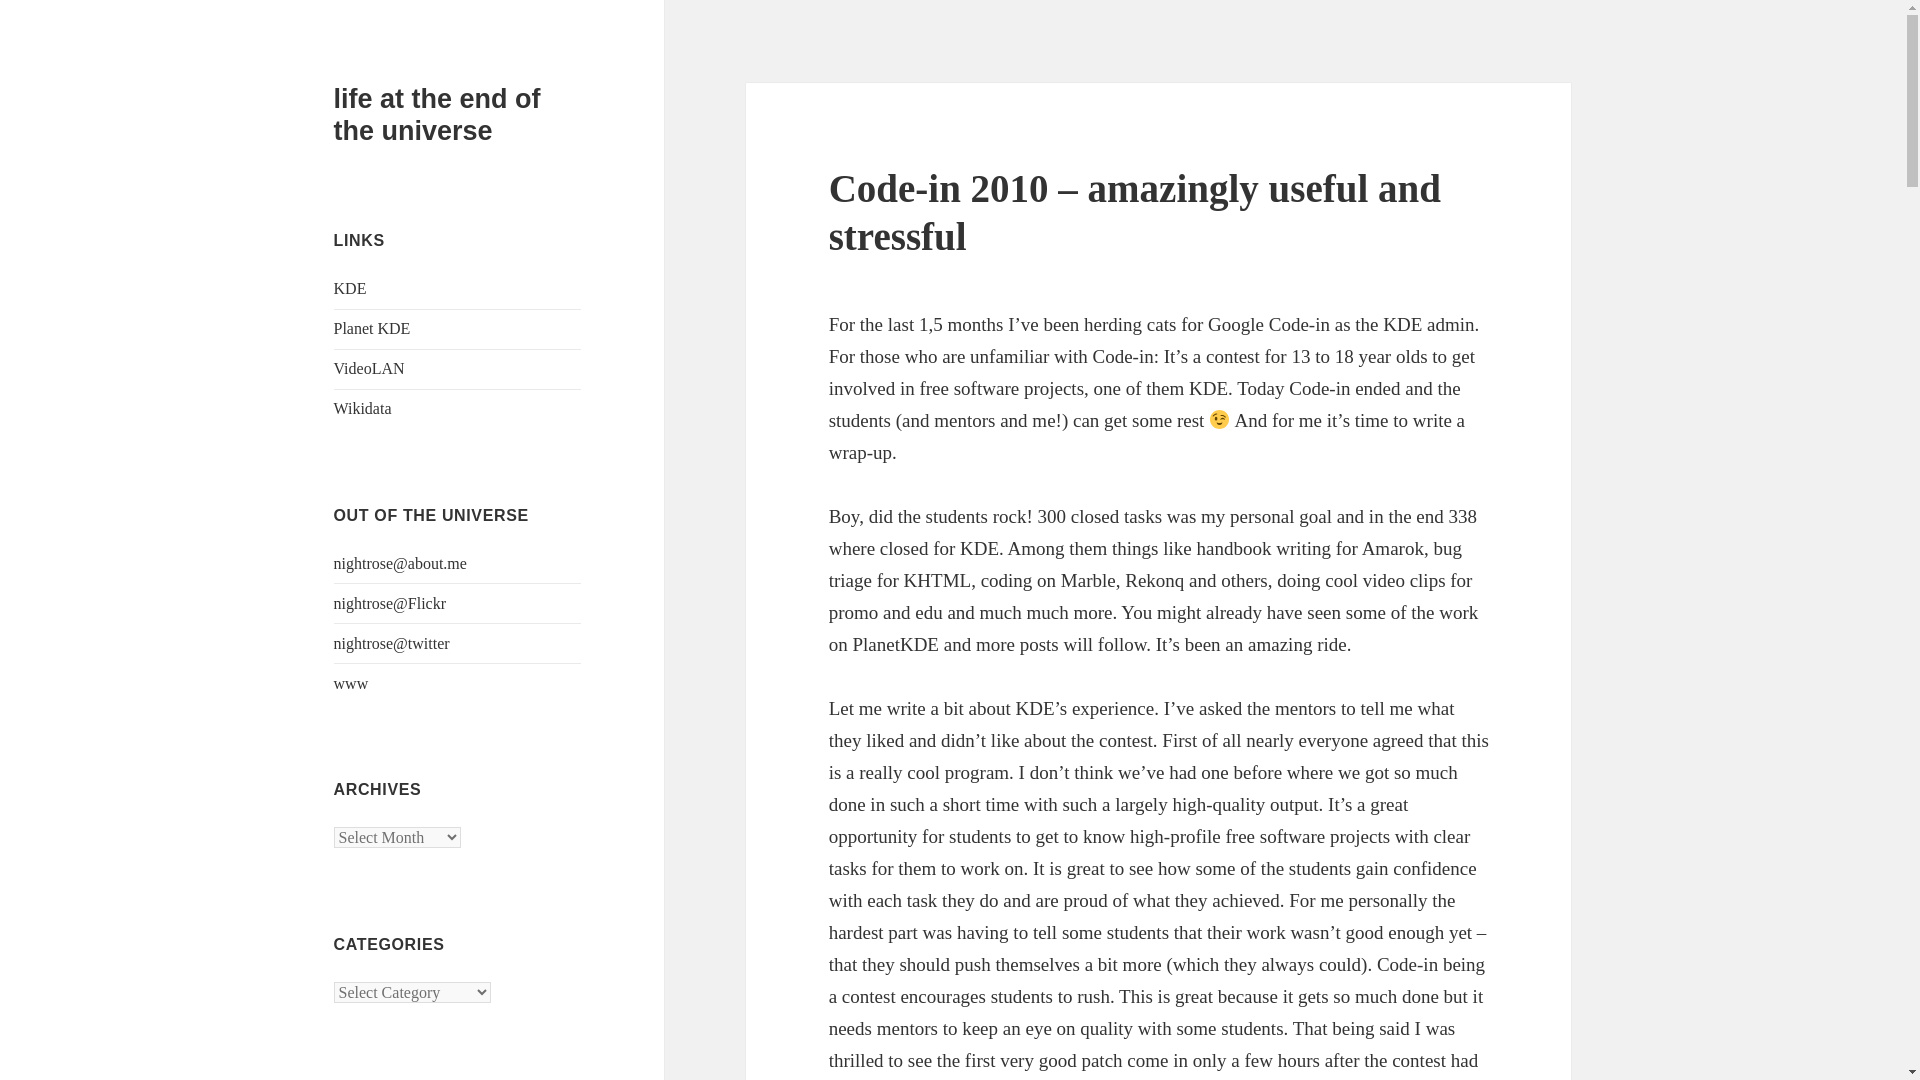  Describe the element at coordinates (372, 328) in the screenshot. I see `Planet KDE` at that location.